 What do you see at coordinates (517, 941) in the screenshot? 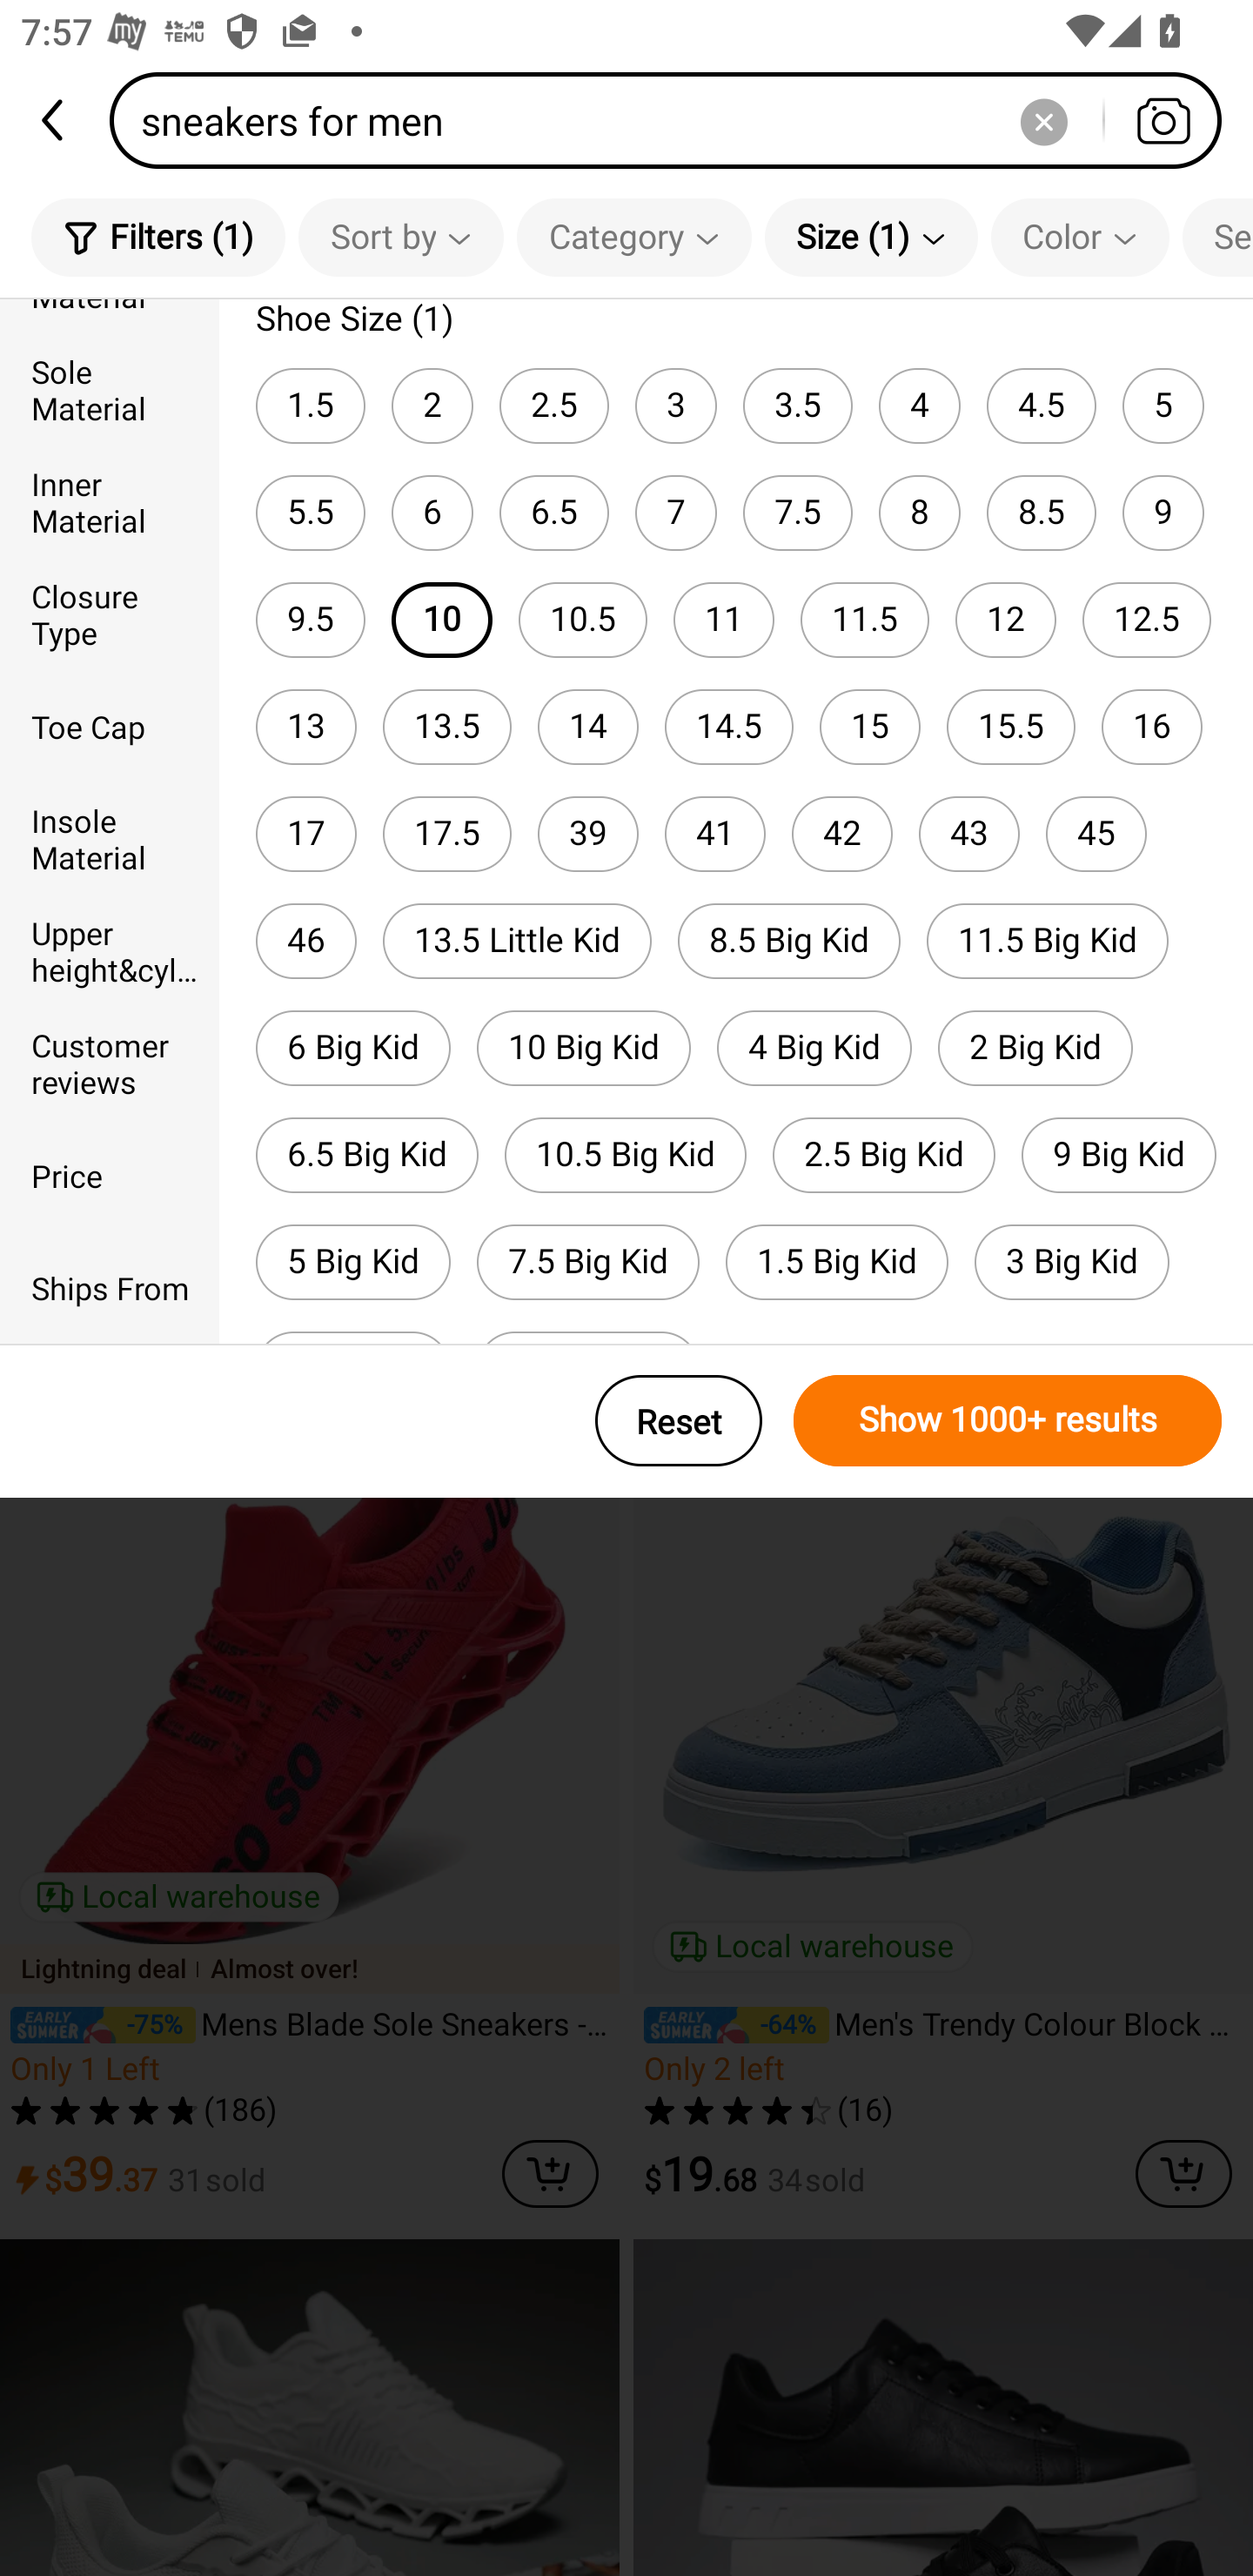
I see `13.5 Little Kid` at bounding box center [517, 941].